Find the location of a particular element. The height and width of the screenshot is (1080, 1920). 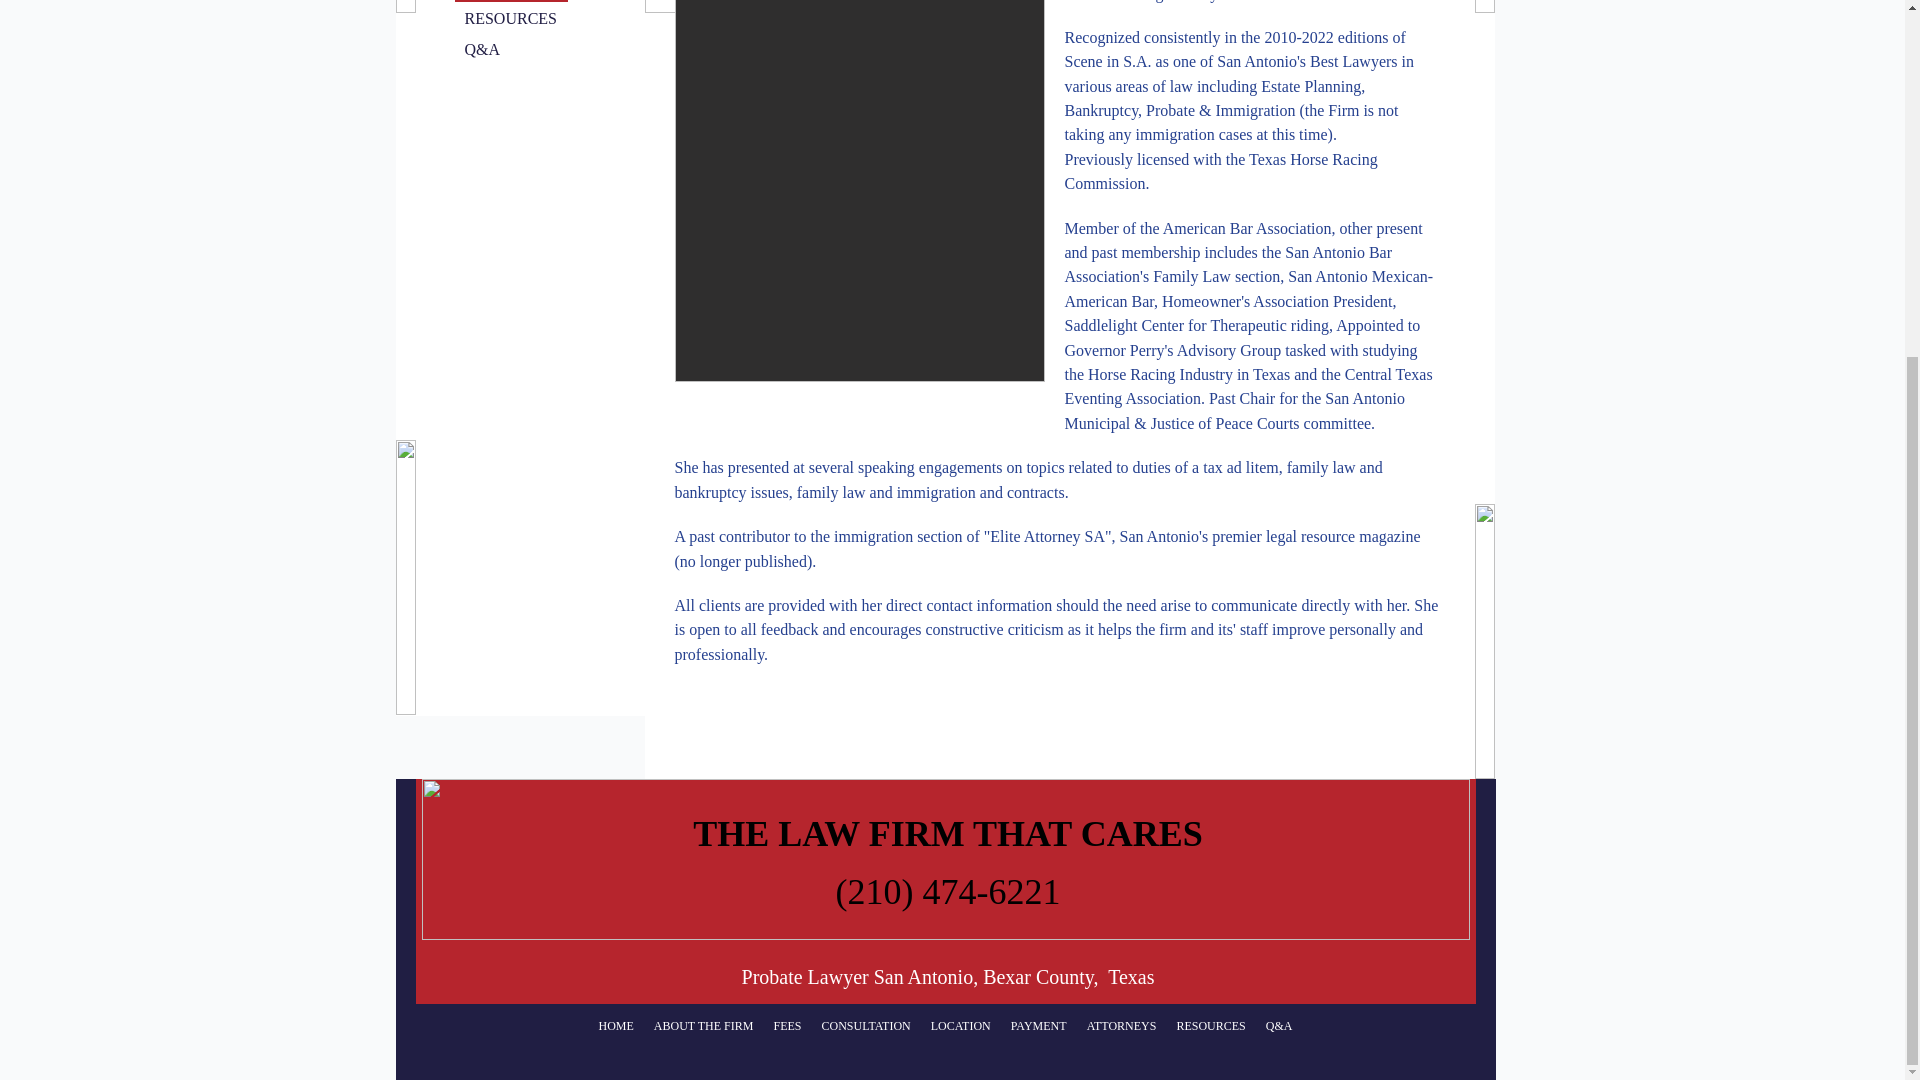

ATTORNEYS is located at coordinates (510, 1).